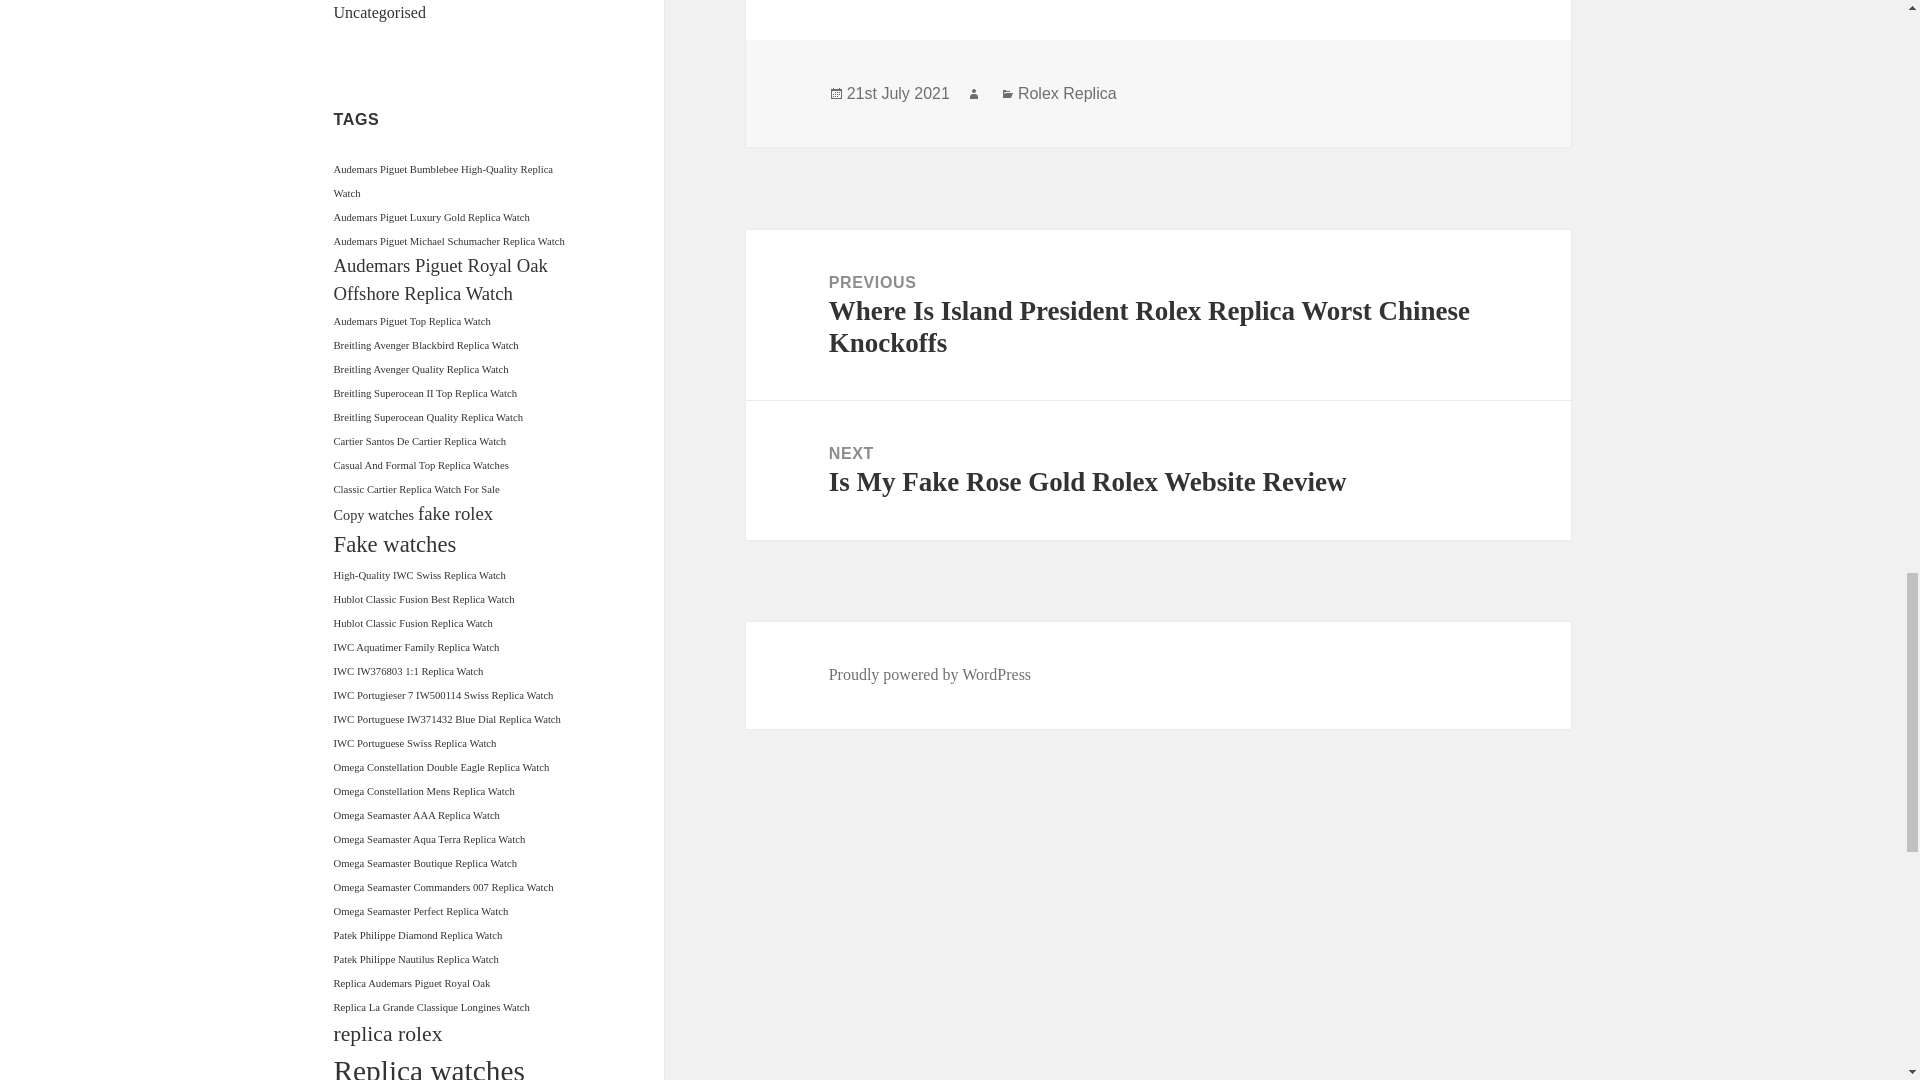 This screenshot has width=1920, height=1080. What do you see at coordinates (416, 488) in the screenshot?
I see `Classic Cartier Replica Watch For Sale` at bounding box center [416, 488].